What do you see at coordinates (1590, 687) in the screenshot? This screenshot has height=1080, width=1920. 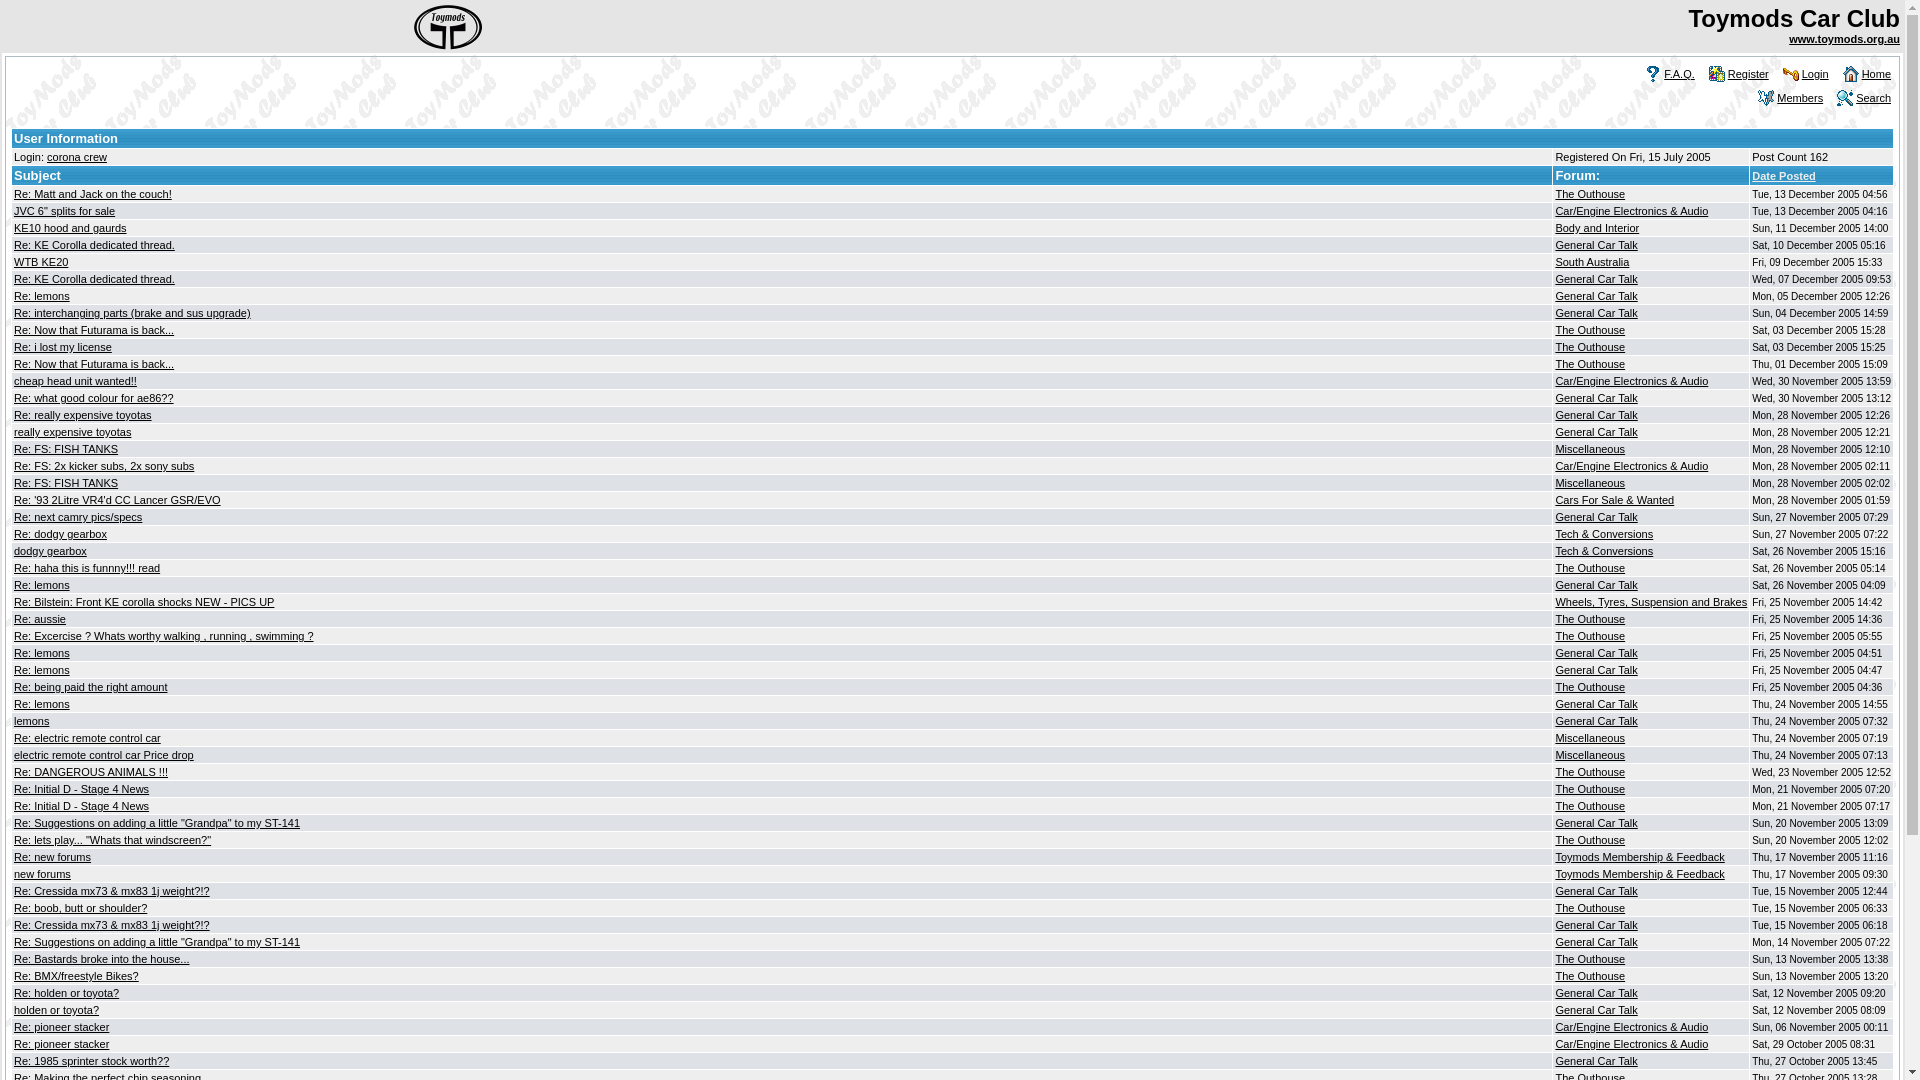 I see `The Outhouse` at bounding box center [1590, 687].